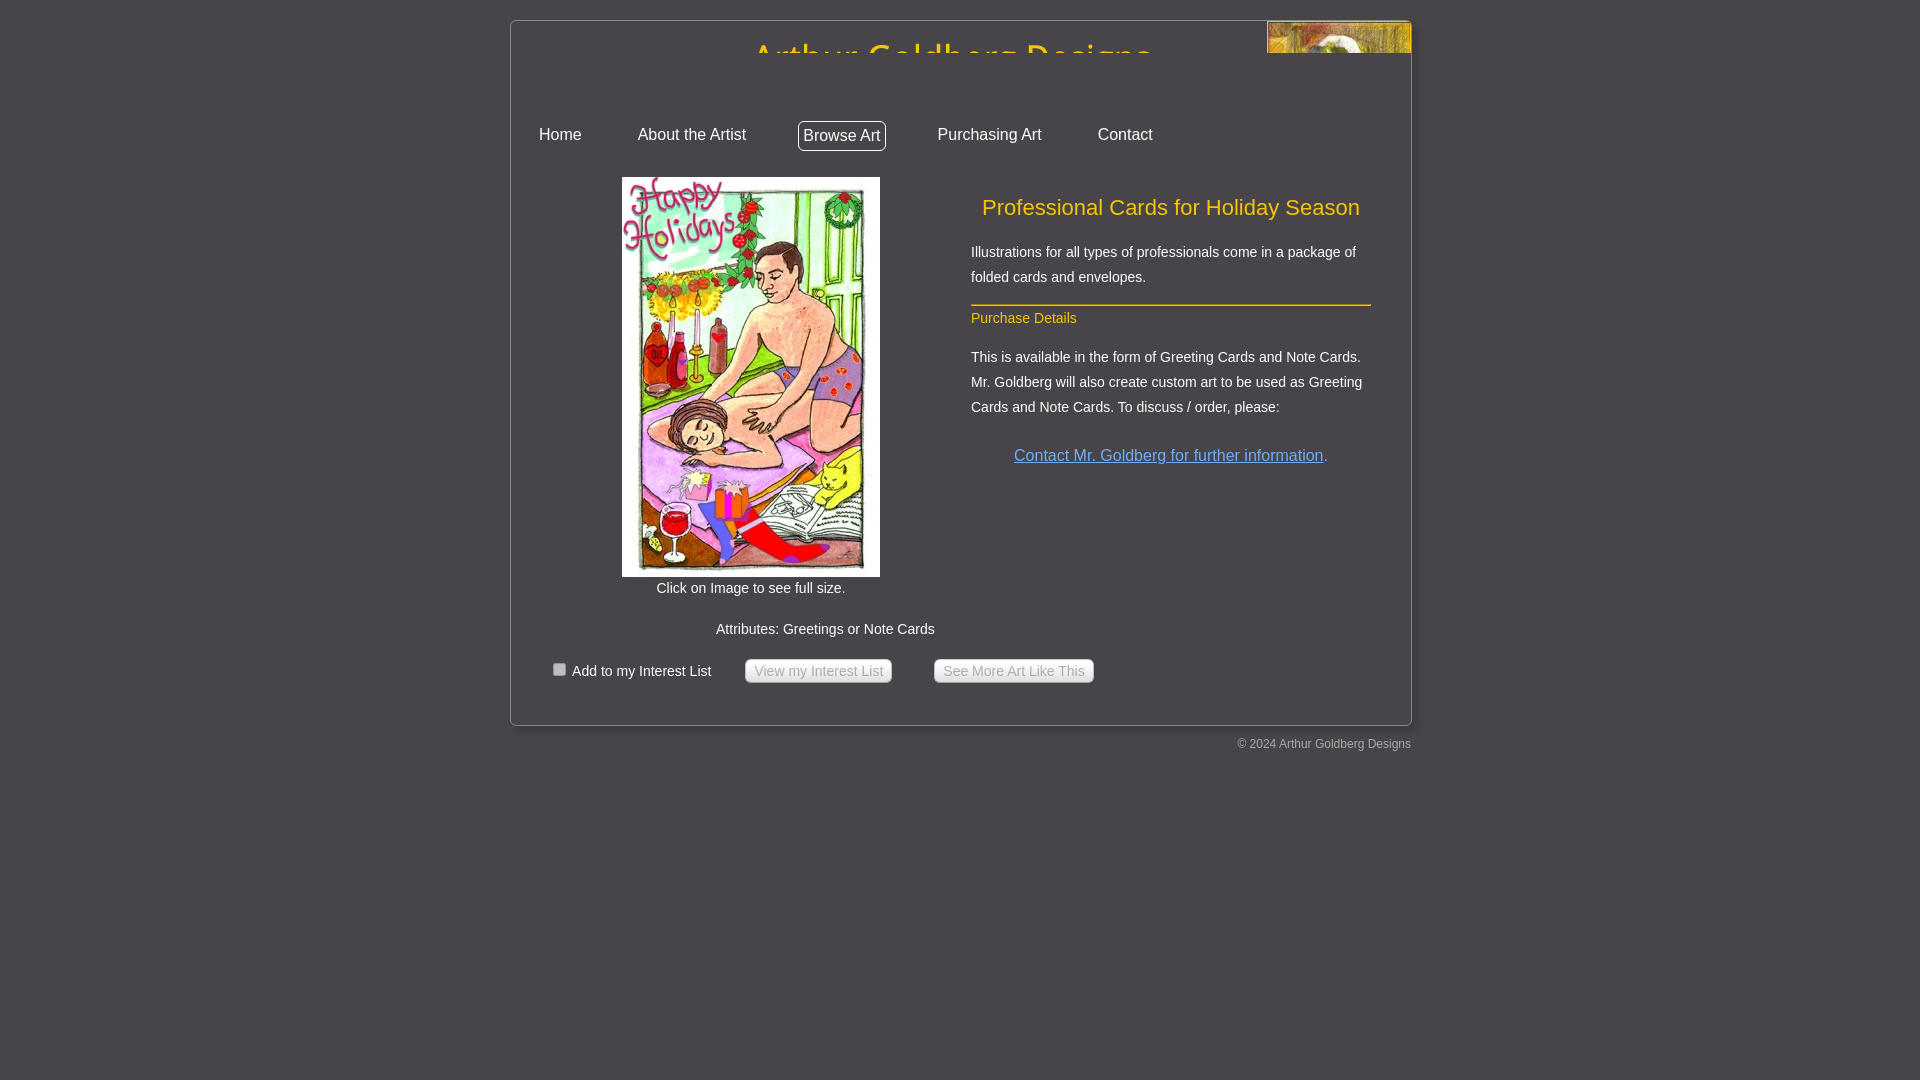 Image resolution: width=1920 pixels, height=1080 pixels. Describe the element at coordinates (692, 134) in the screenshot. I see `About the Artist` at that location.